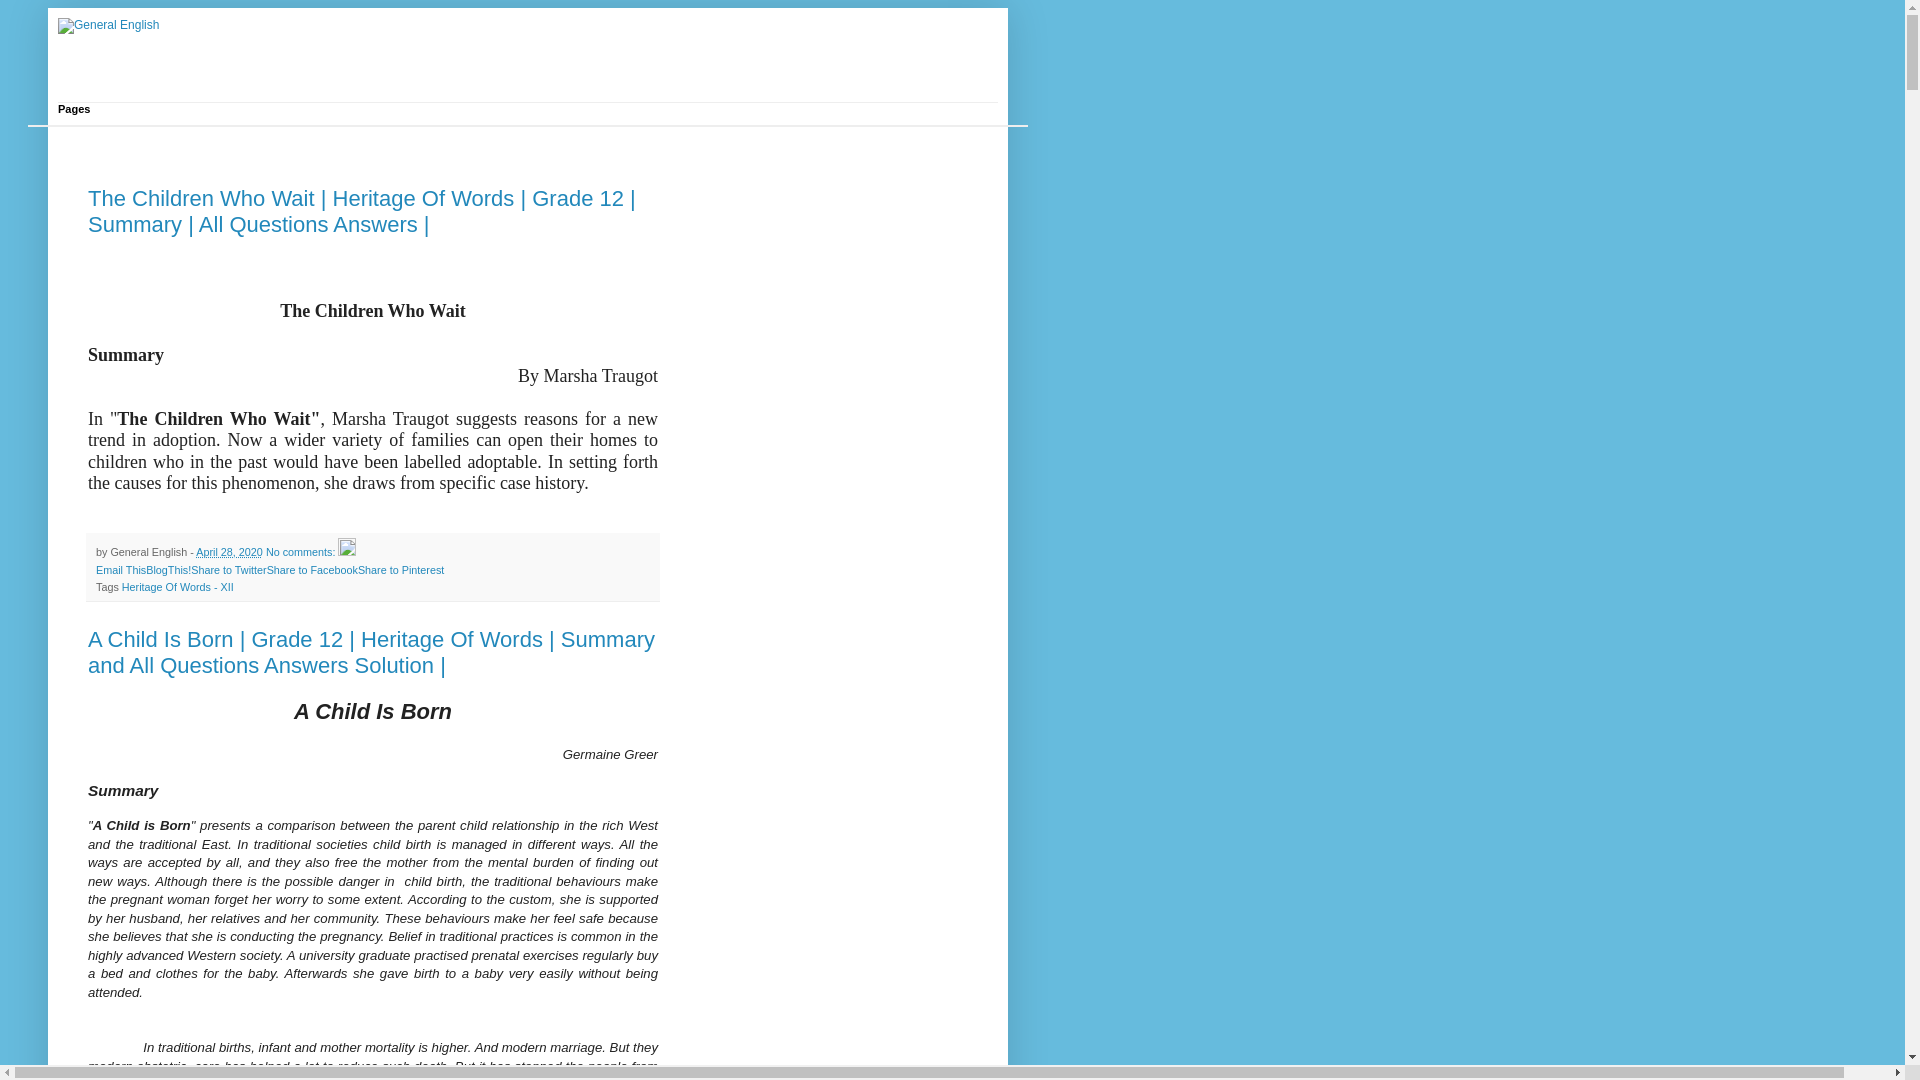  I want to click on permanent link, so click(229, 552).